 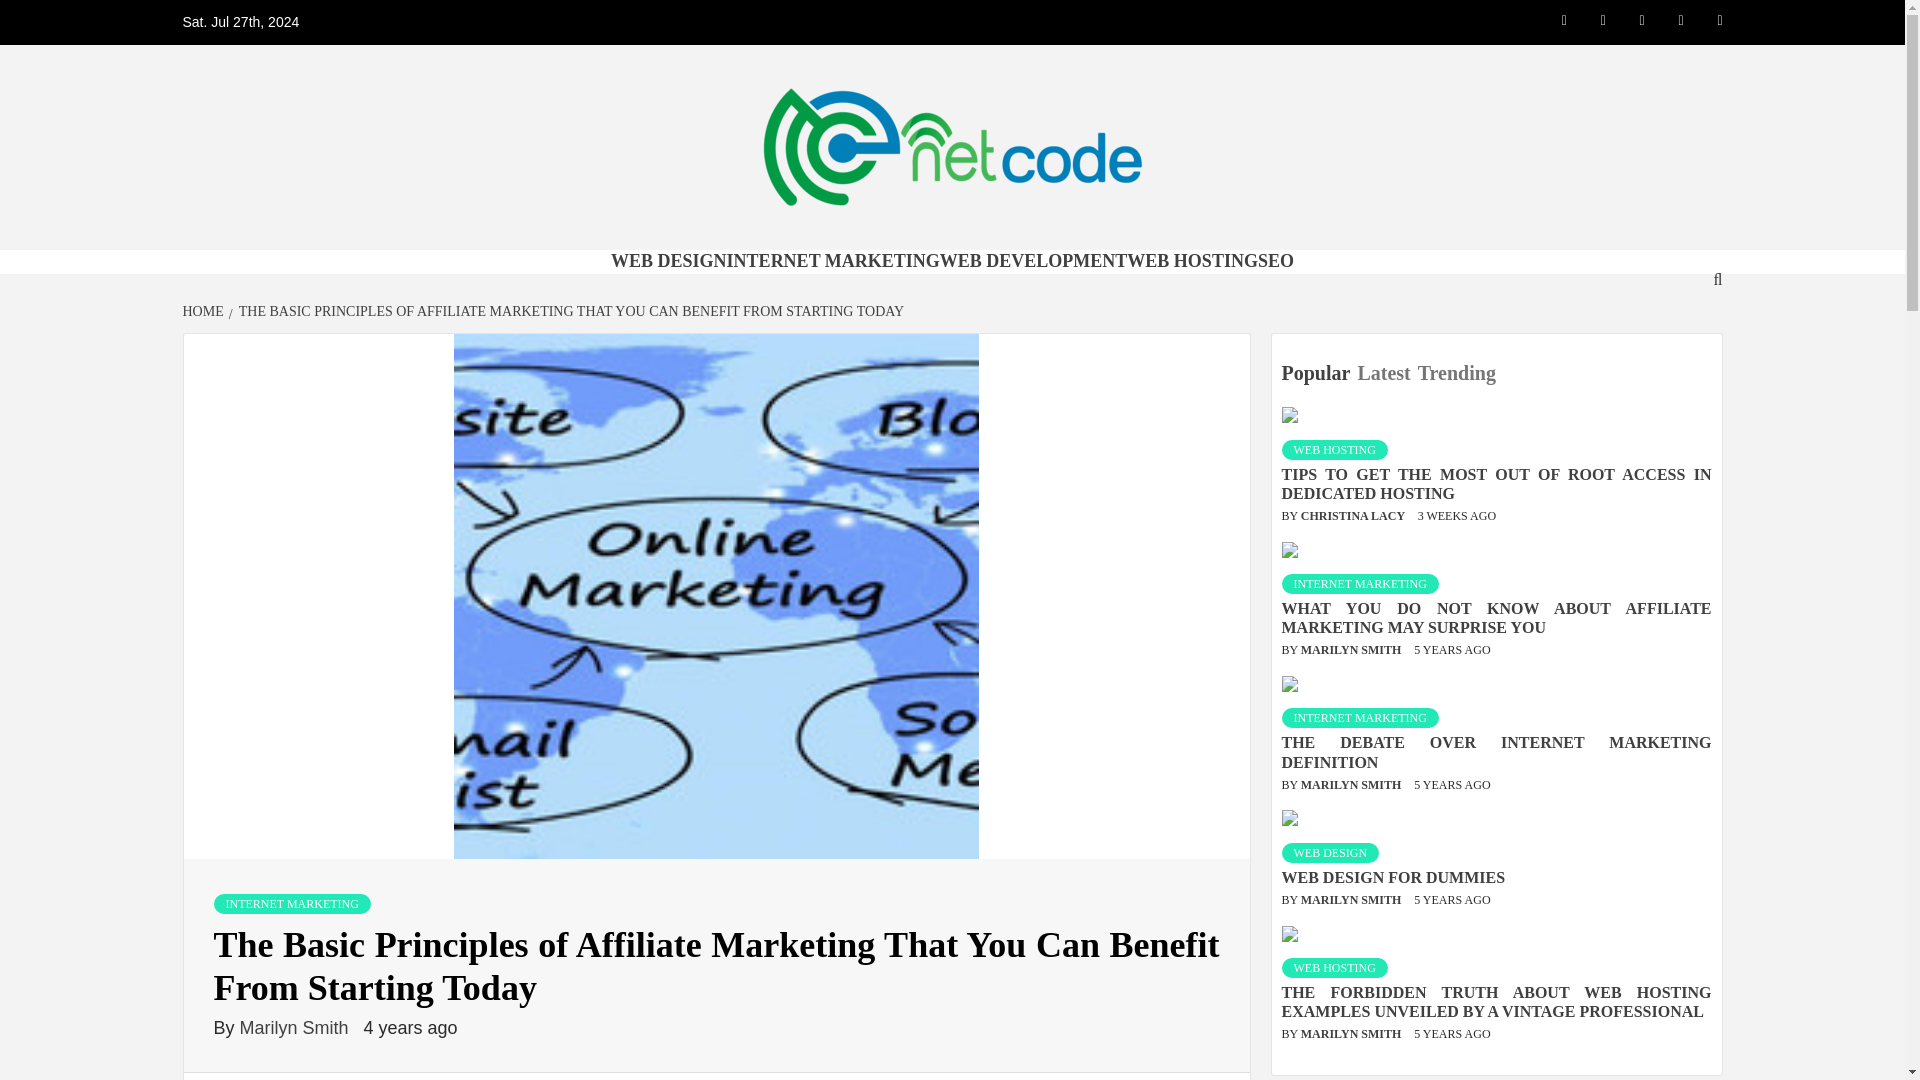 I want to click on Marilyn Smith, so click(x=296, y=1028).